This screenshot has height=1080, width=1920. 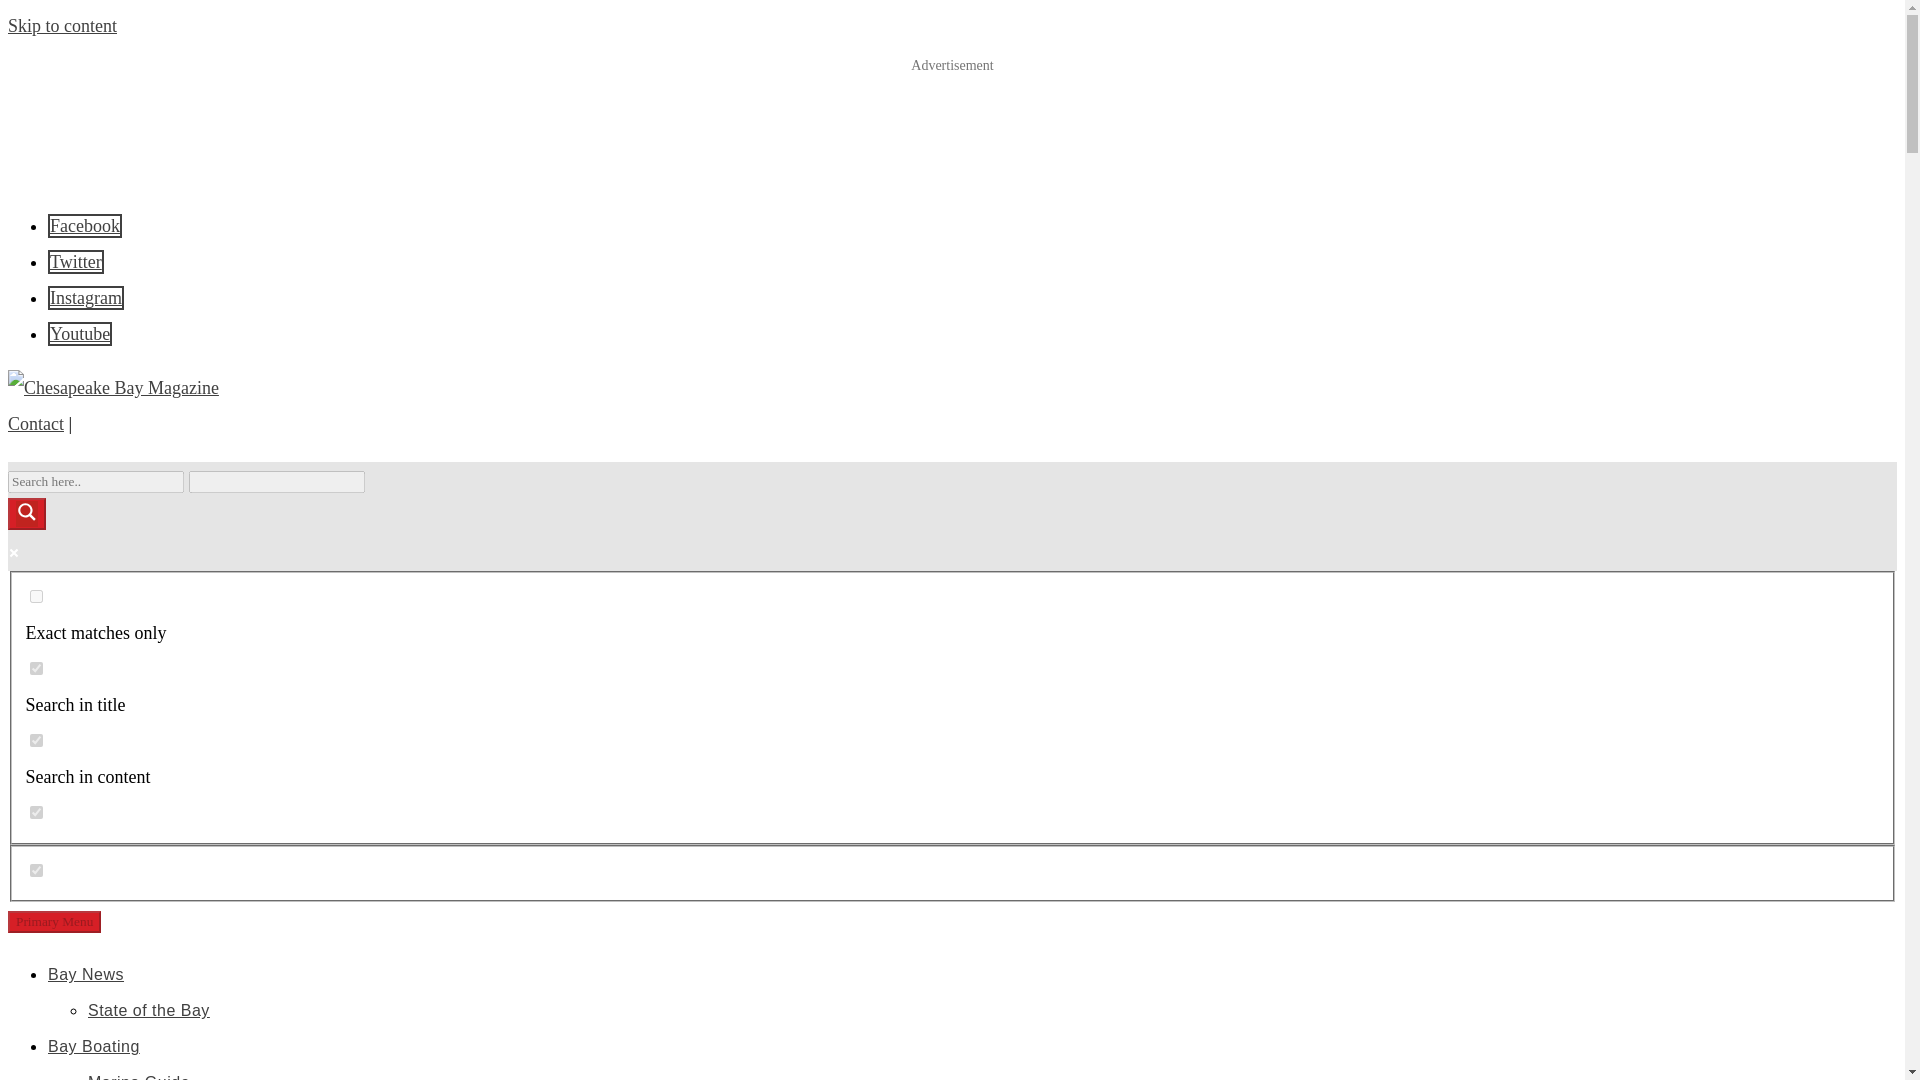 What do you see at coordinates (76, 262) in the screenshot?
I see `Twitter` at bounding box center [76, 262].